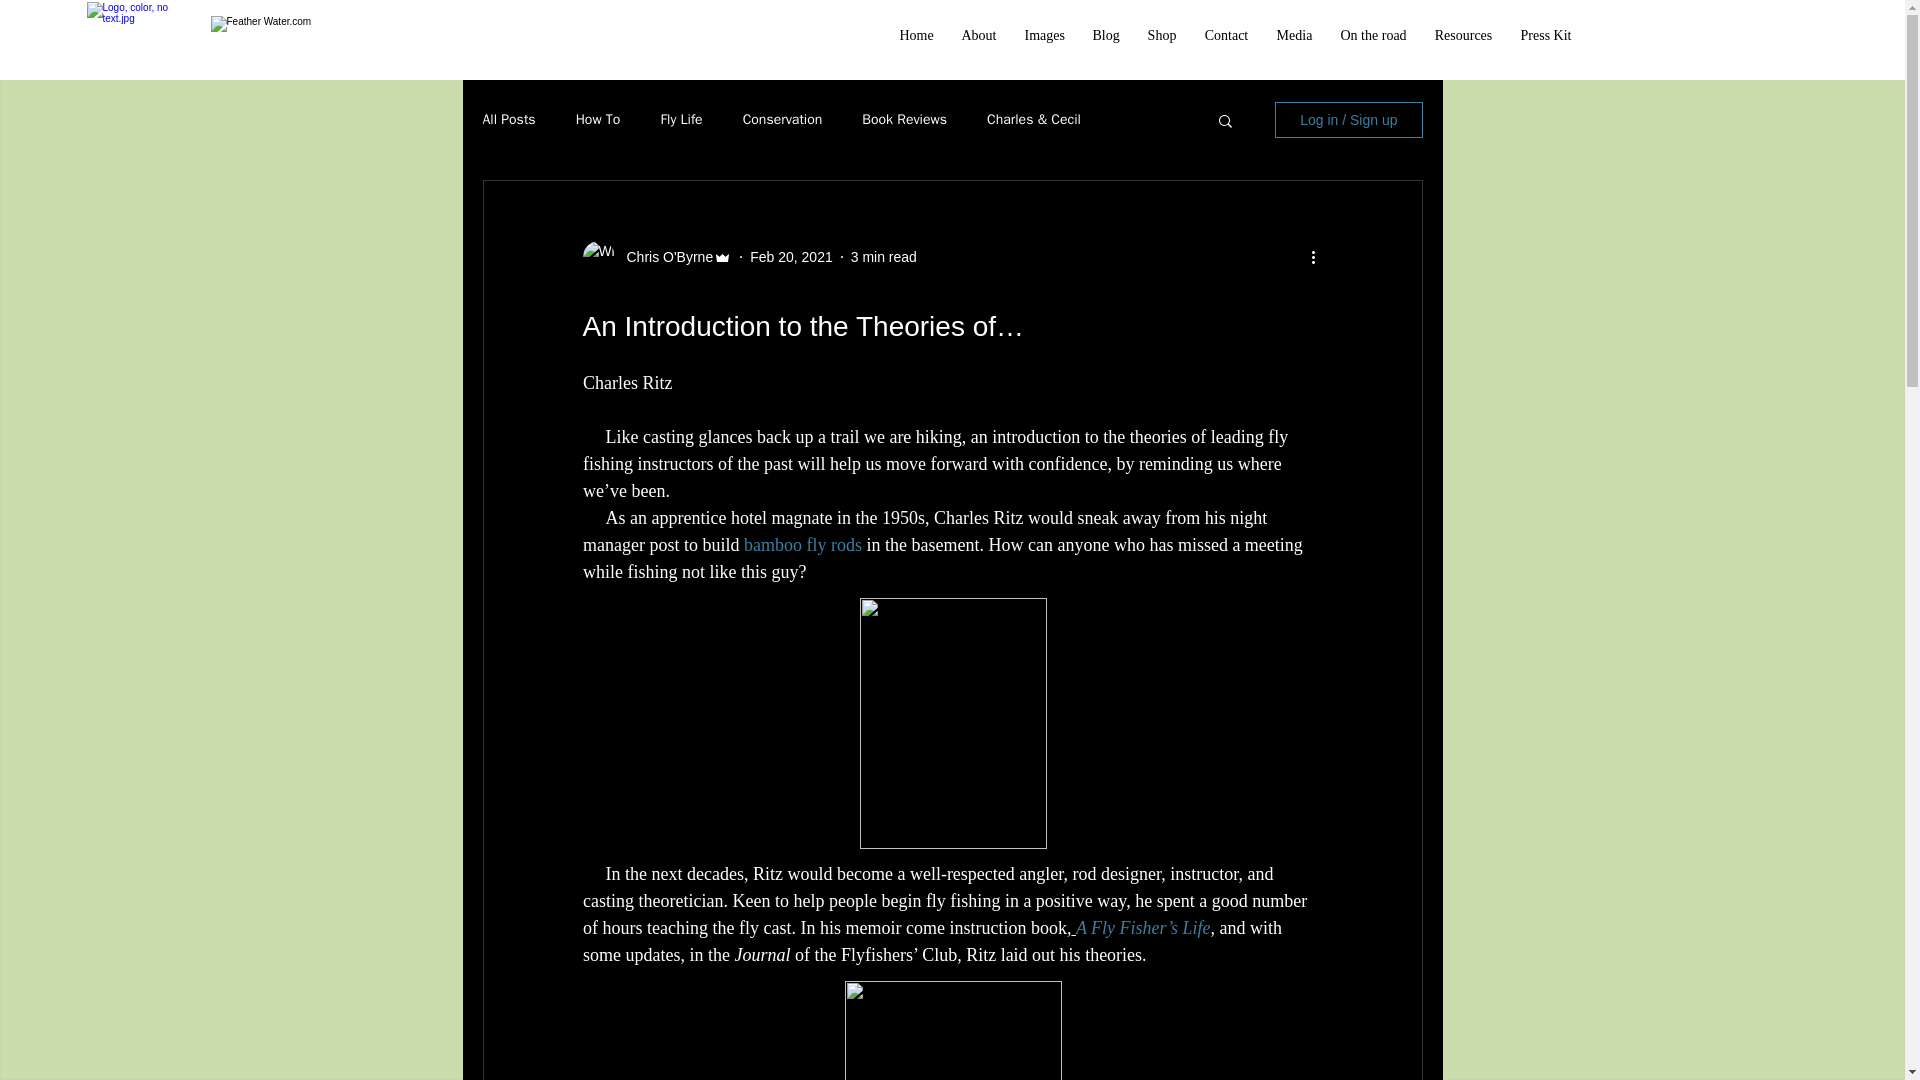  Describe the element at coordinates (916, 34) in the screenshot. I see `Home` at that location.